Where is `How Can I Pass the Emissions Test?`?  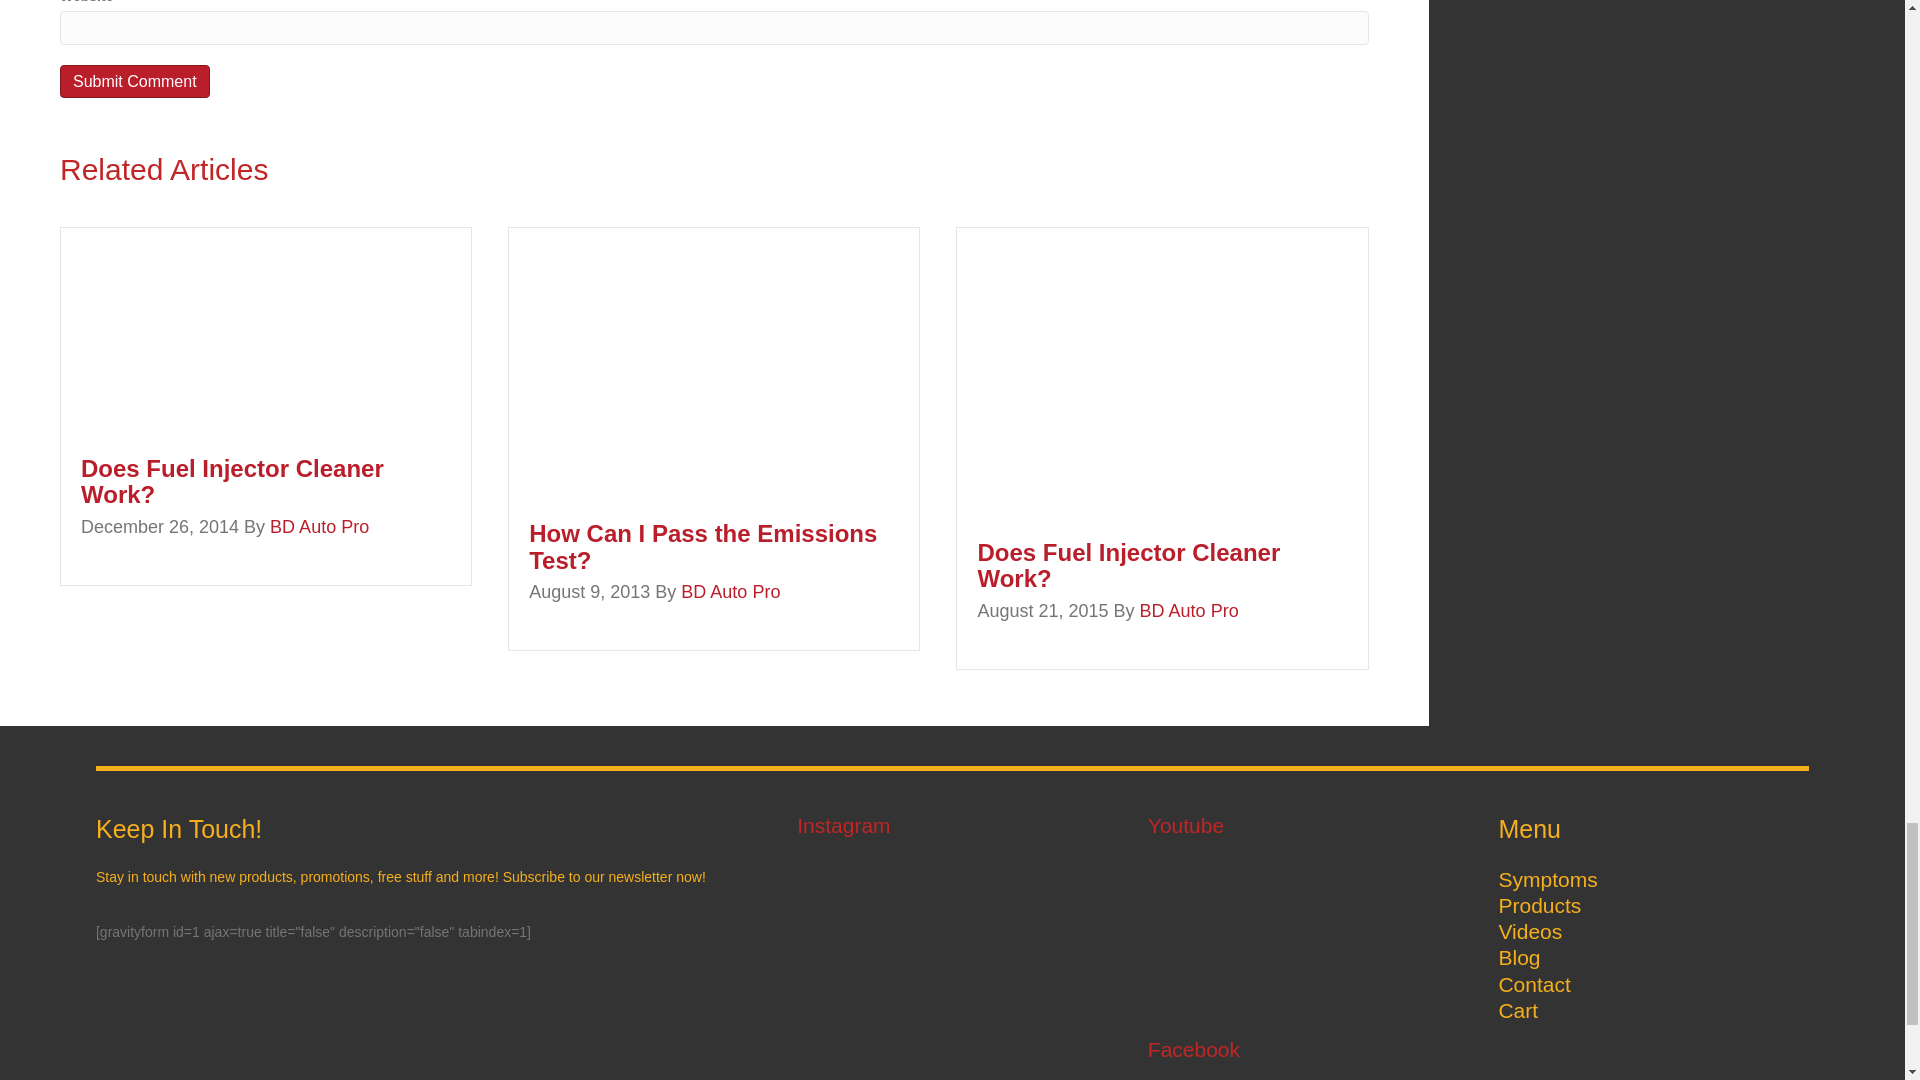 How Can I Pass the Emissions Test? is located at coordinates (703, 546).